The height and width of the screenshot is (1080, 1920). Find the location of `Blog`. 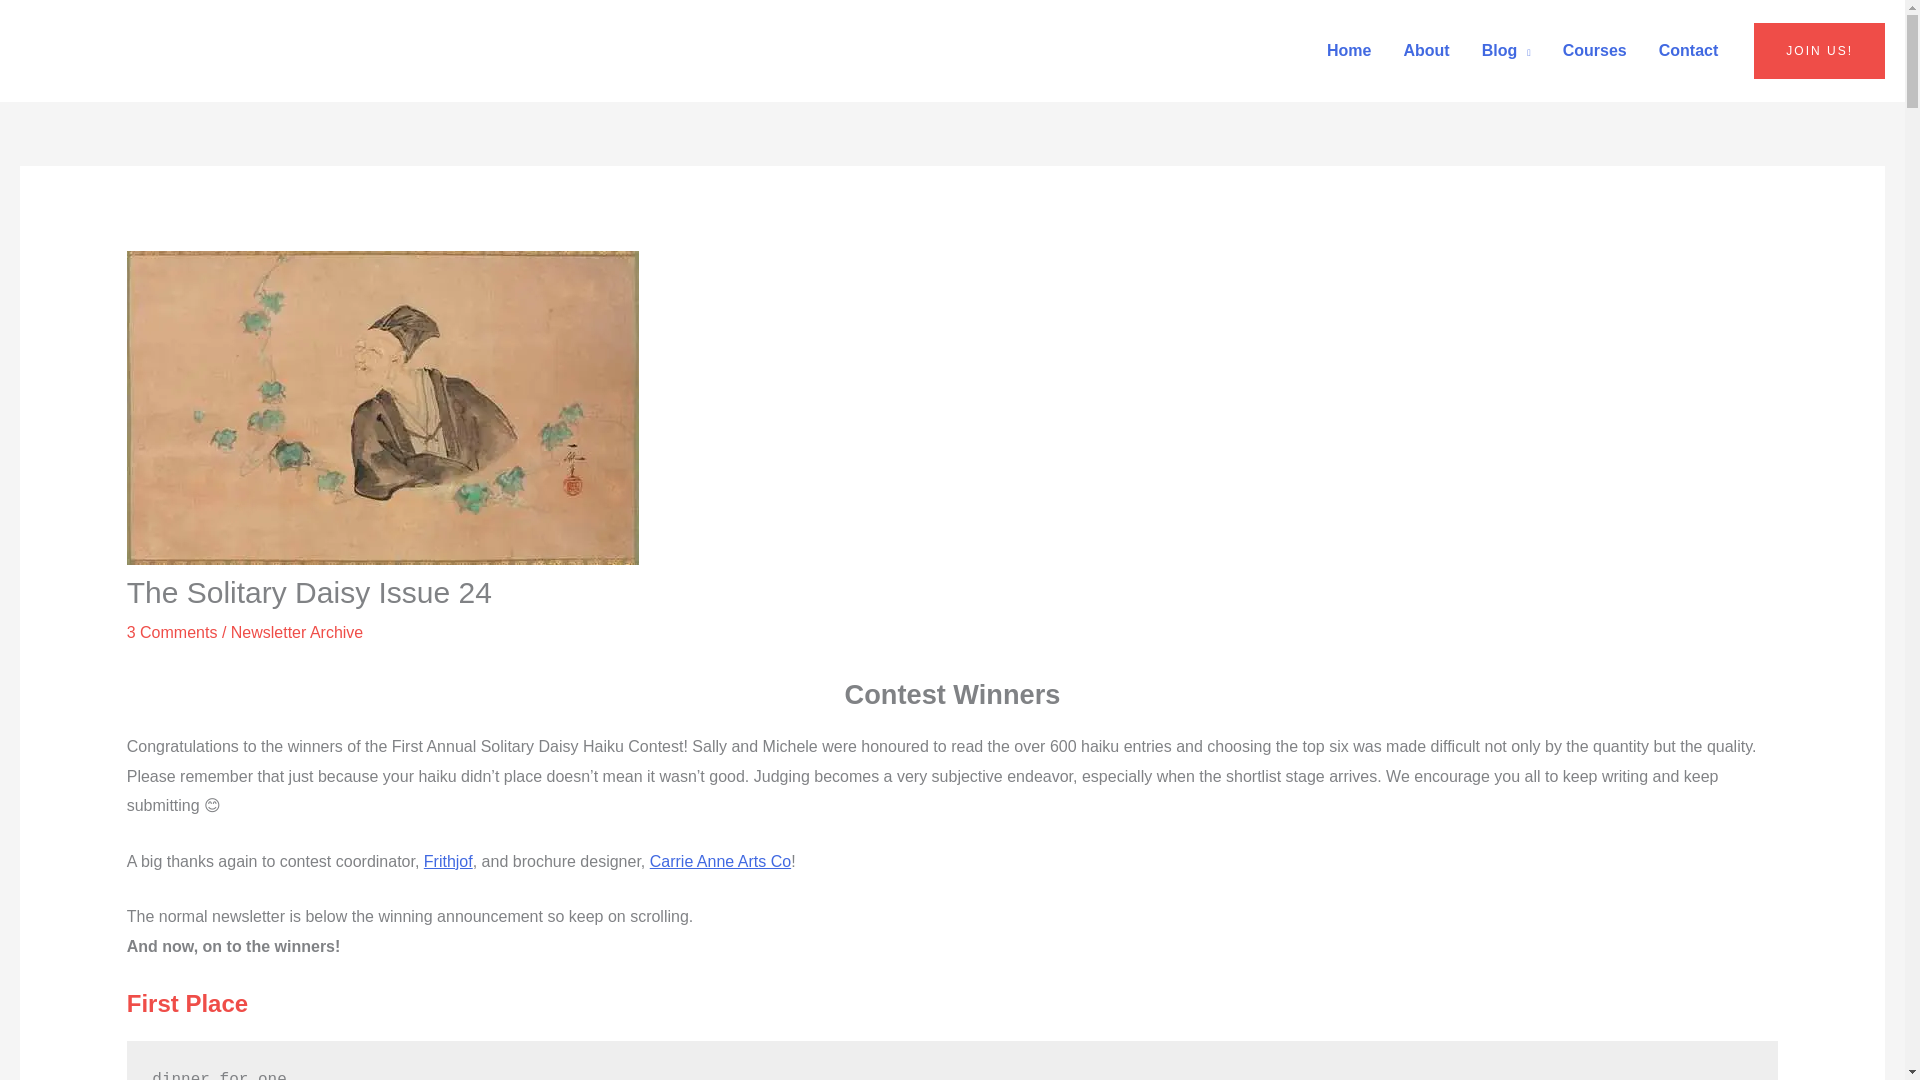

Blog is located at coordinates (1506, 51).